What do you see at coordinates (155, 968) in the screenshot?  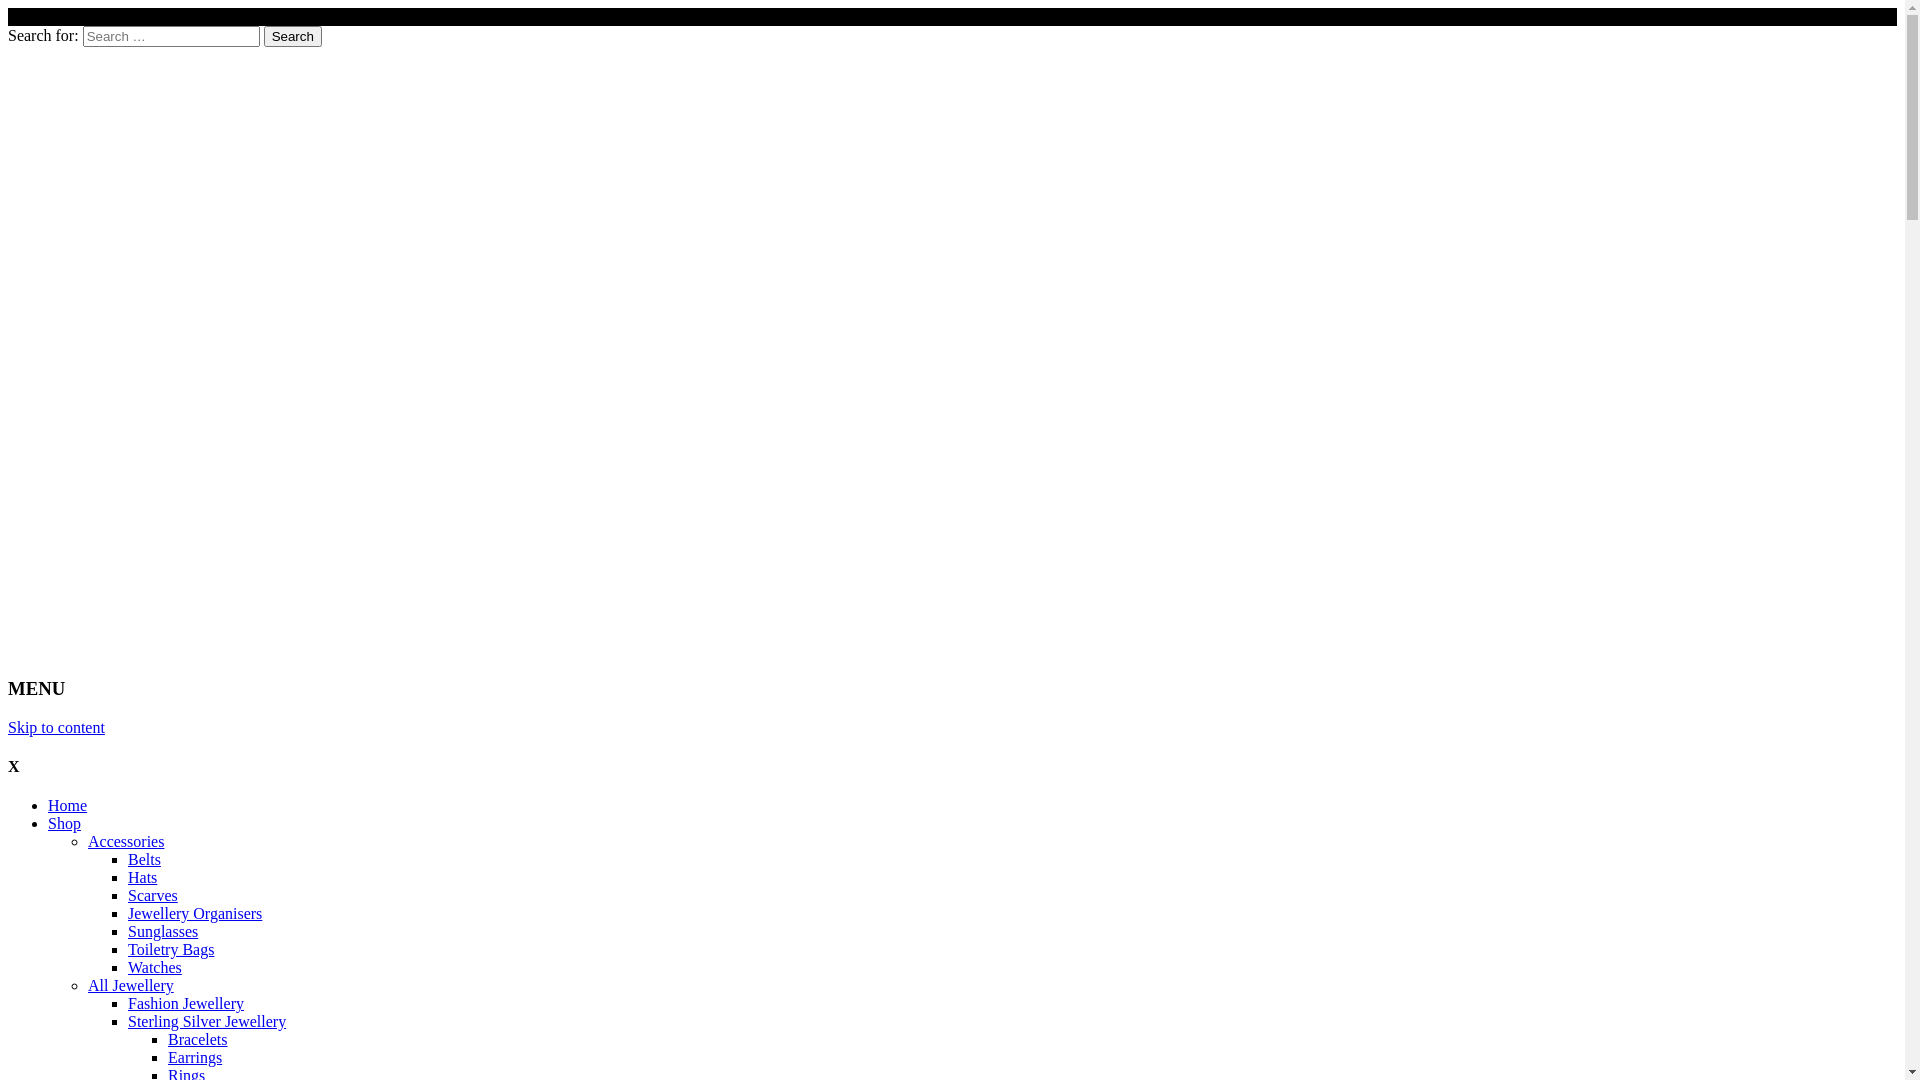 I see `Watches` at bounding box center [155, 968].